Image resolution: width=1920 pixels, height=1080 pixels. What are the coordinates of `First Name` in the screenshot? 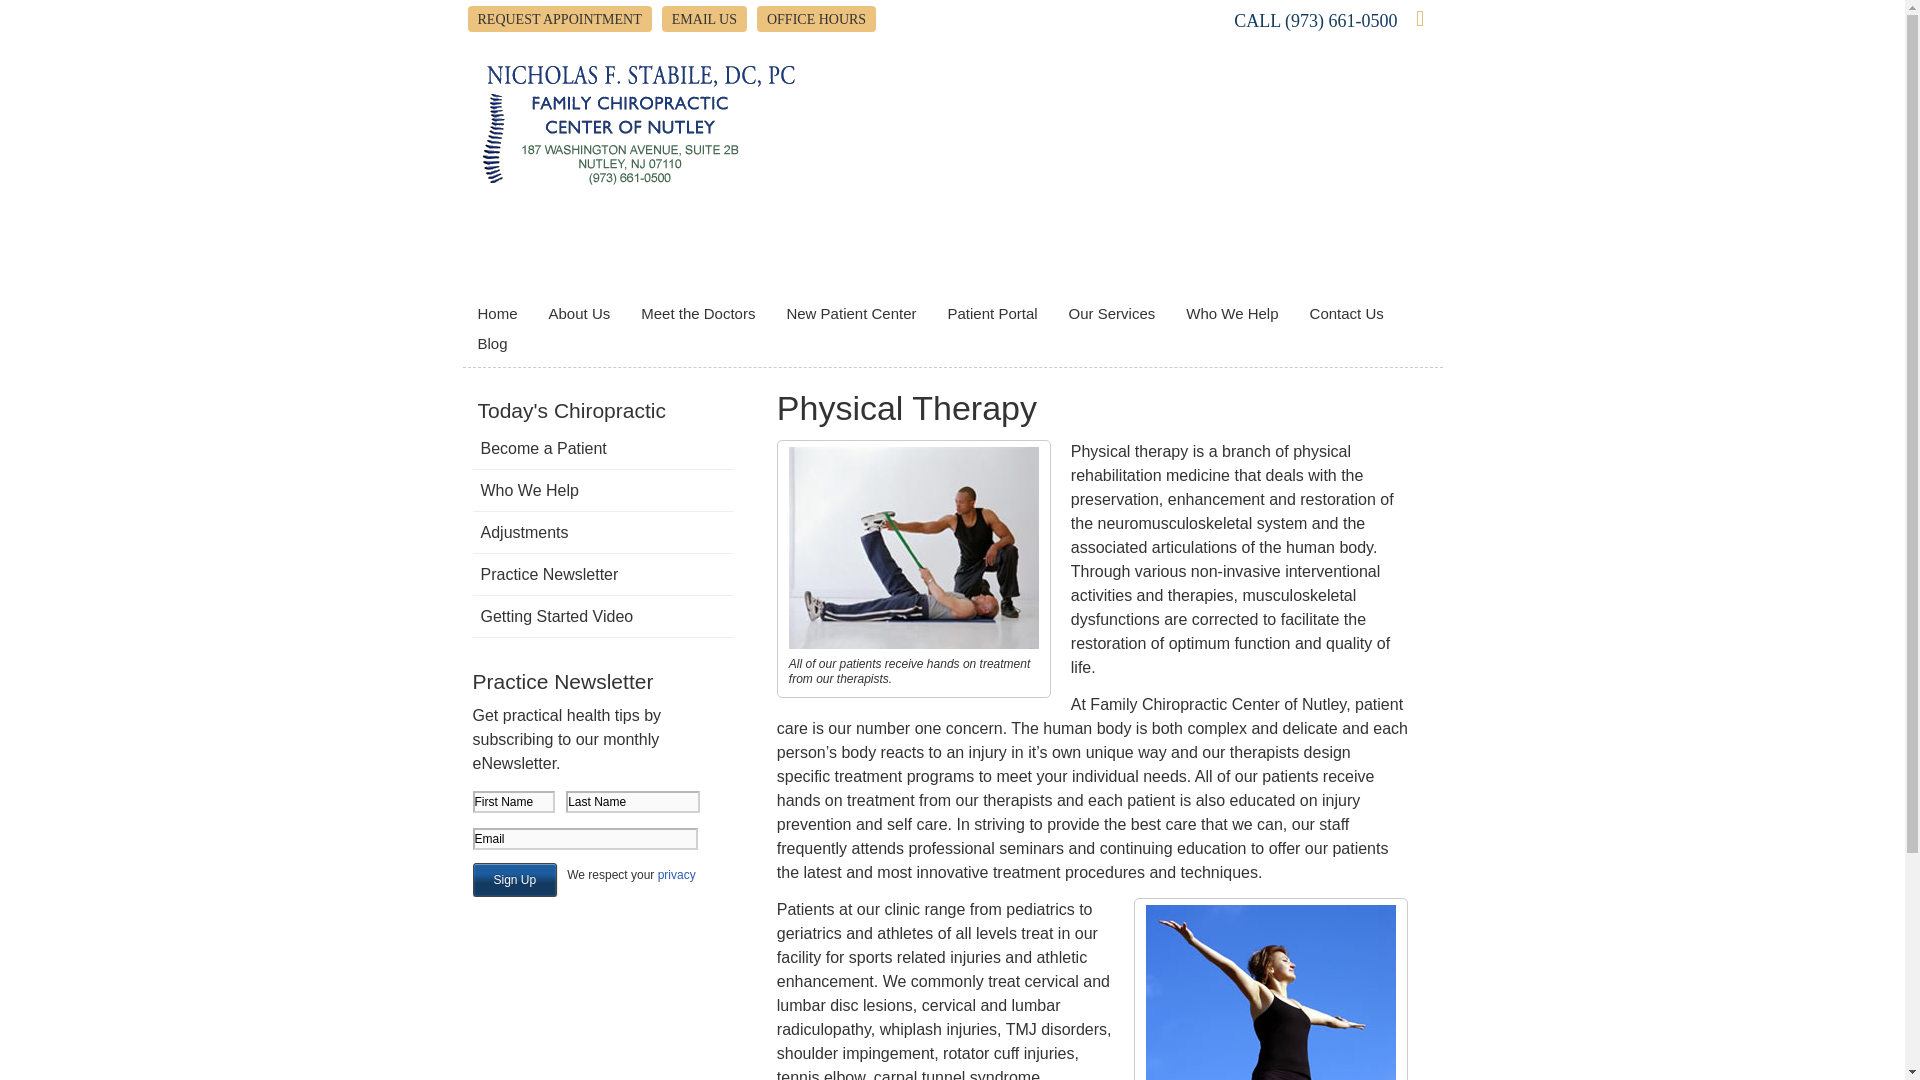 It's located at (513, 802).